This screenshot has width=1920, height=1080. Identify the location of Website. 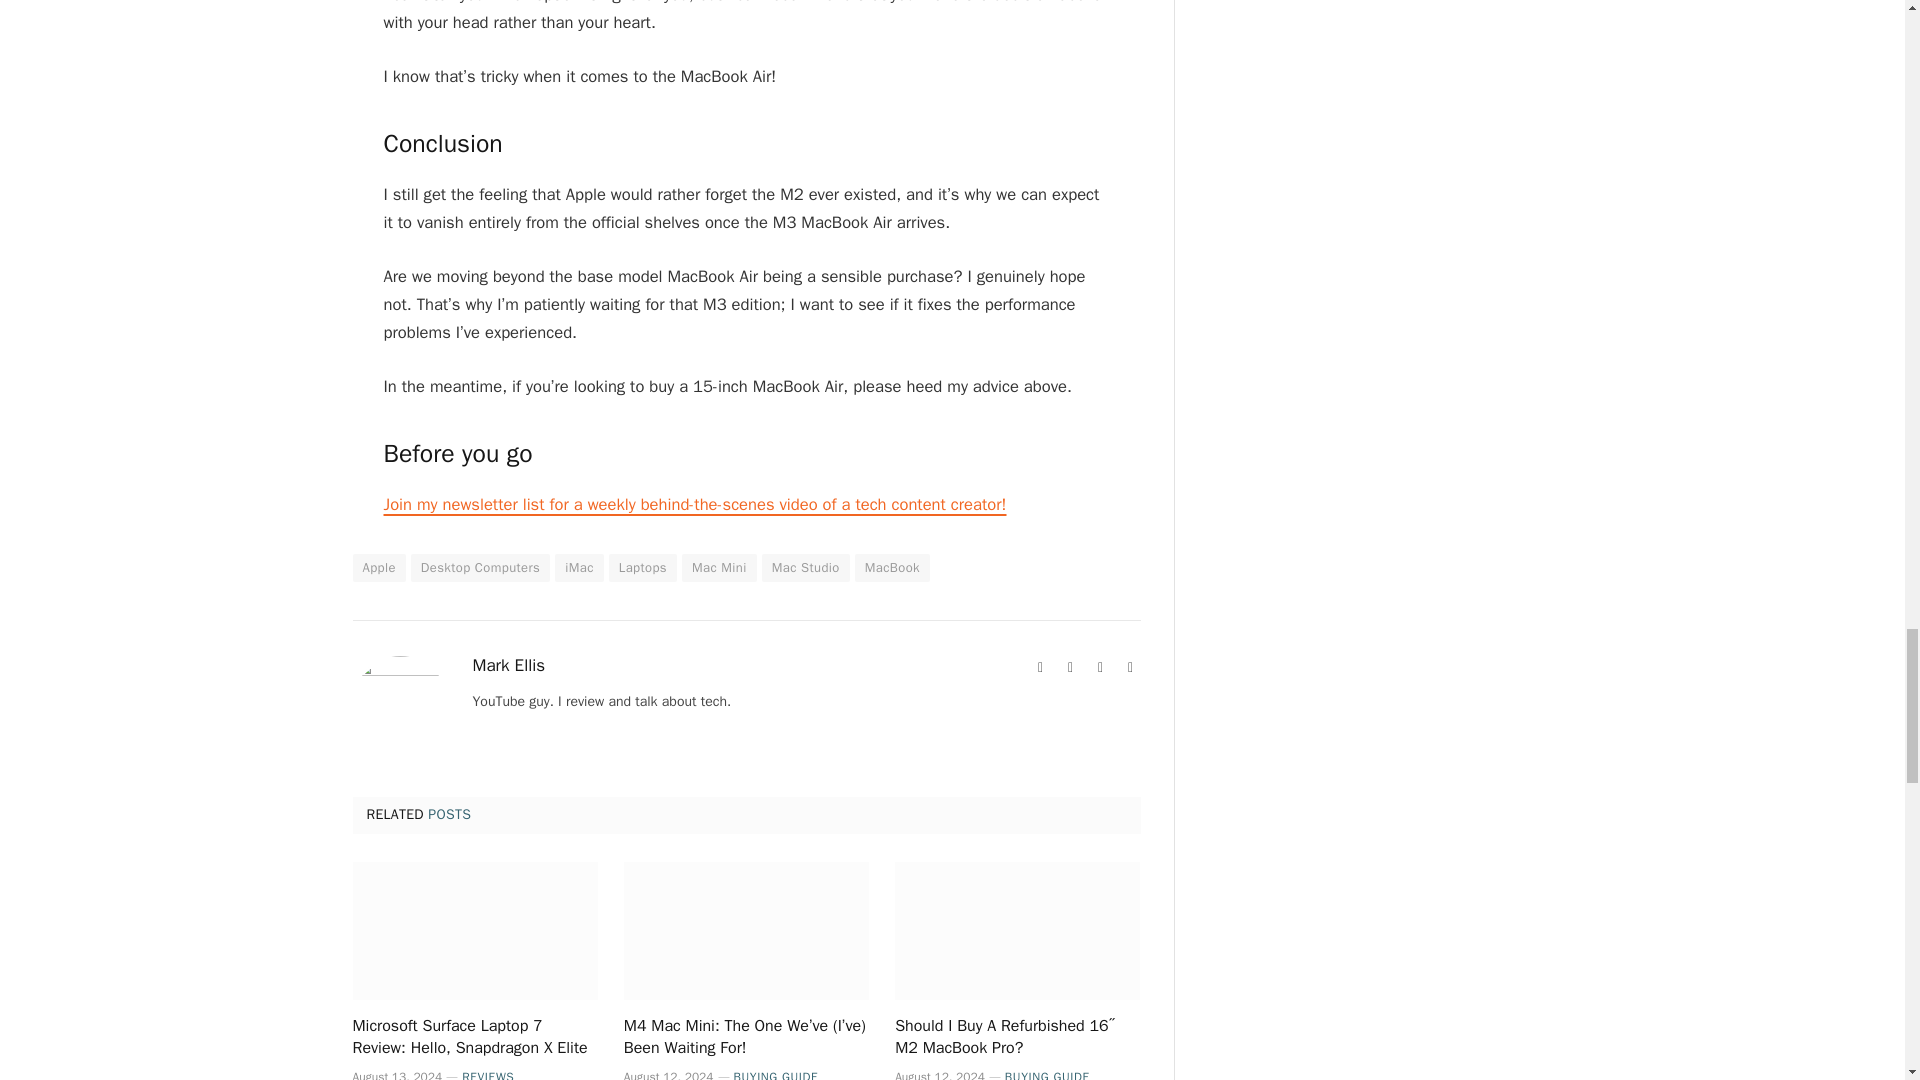
(1040, 668).